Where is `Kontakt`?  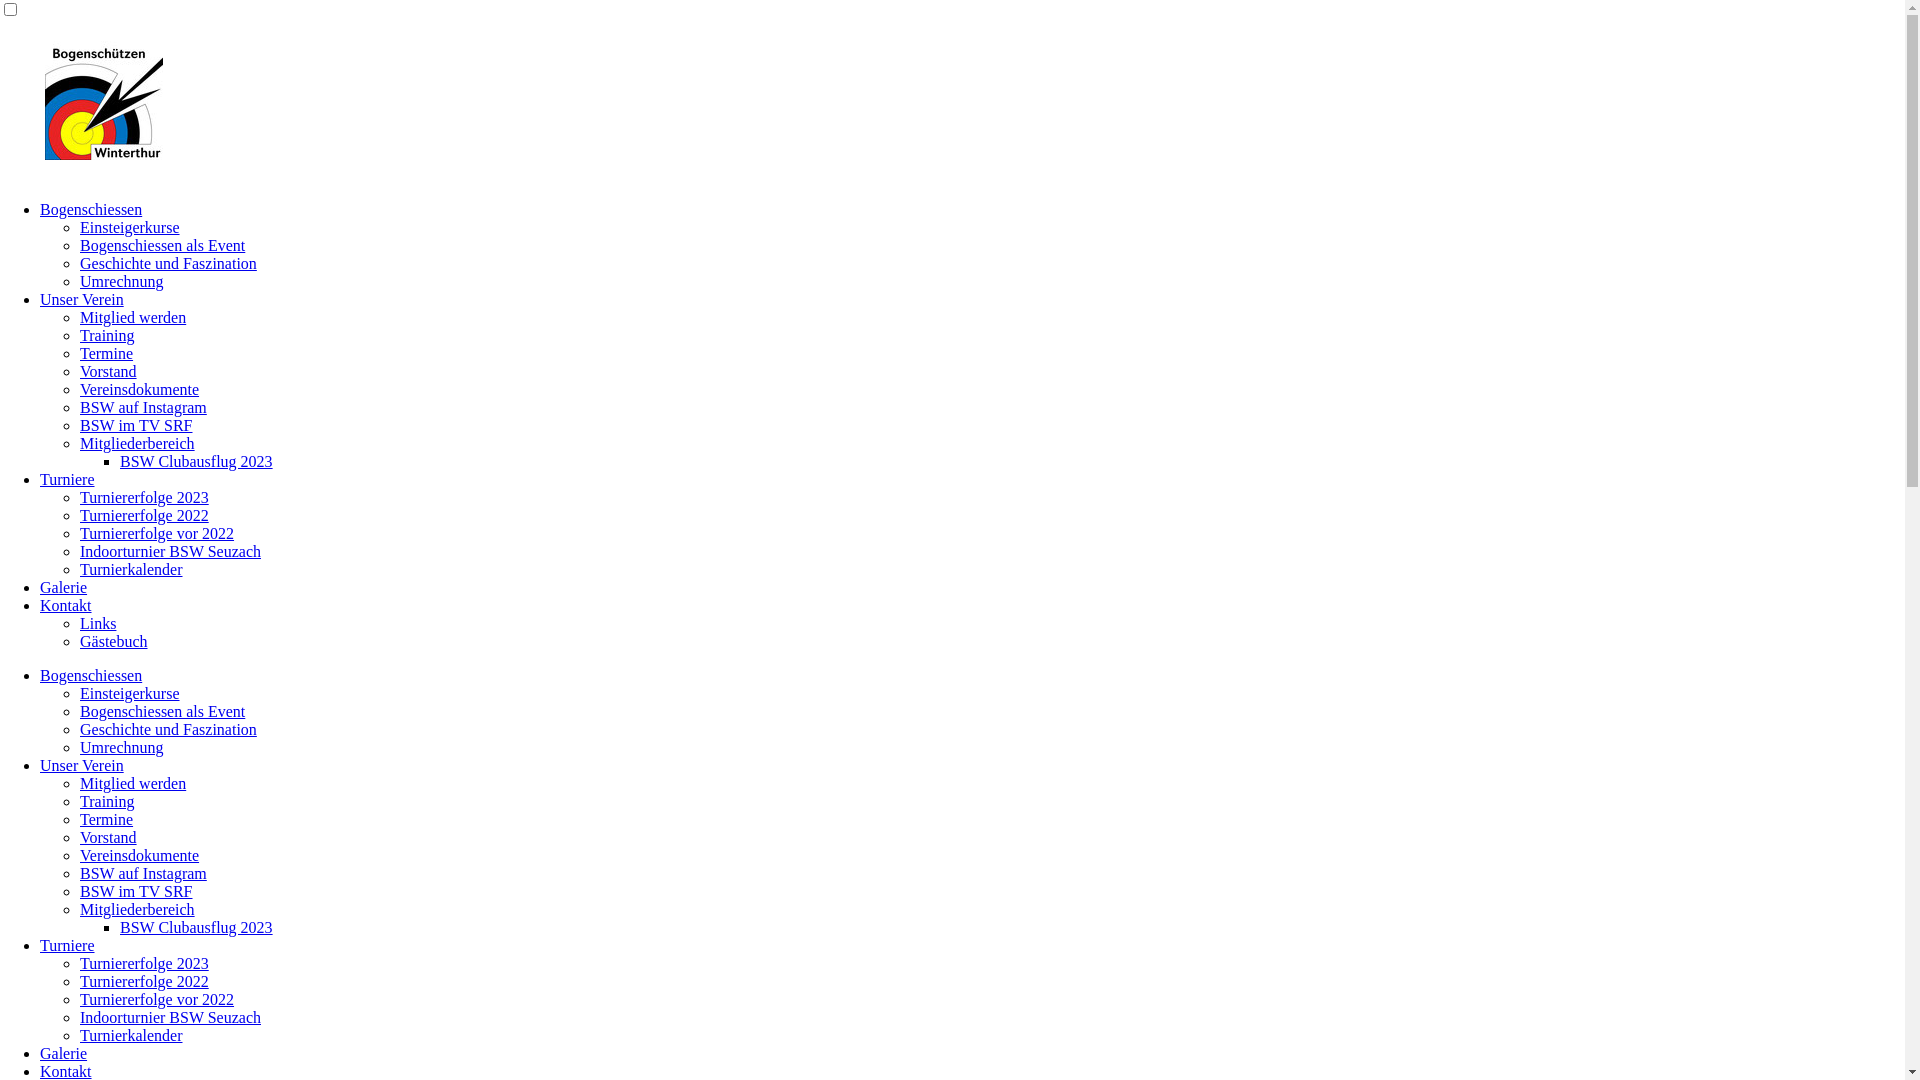
Kontakt is located at coordinates (66, 606).